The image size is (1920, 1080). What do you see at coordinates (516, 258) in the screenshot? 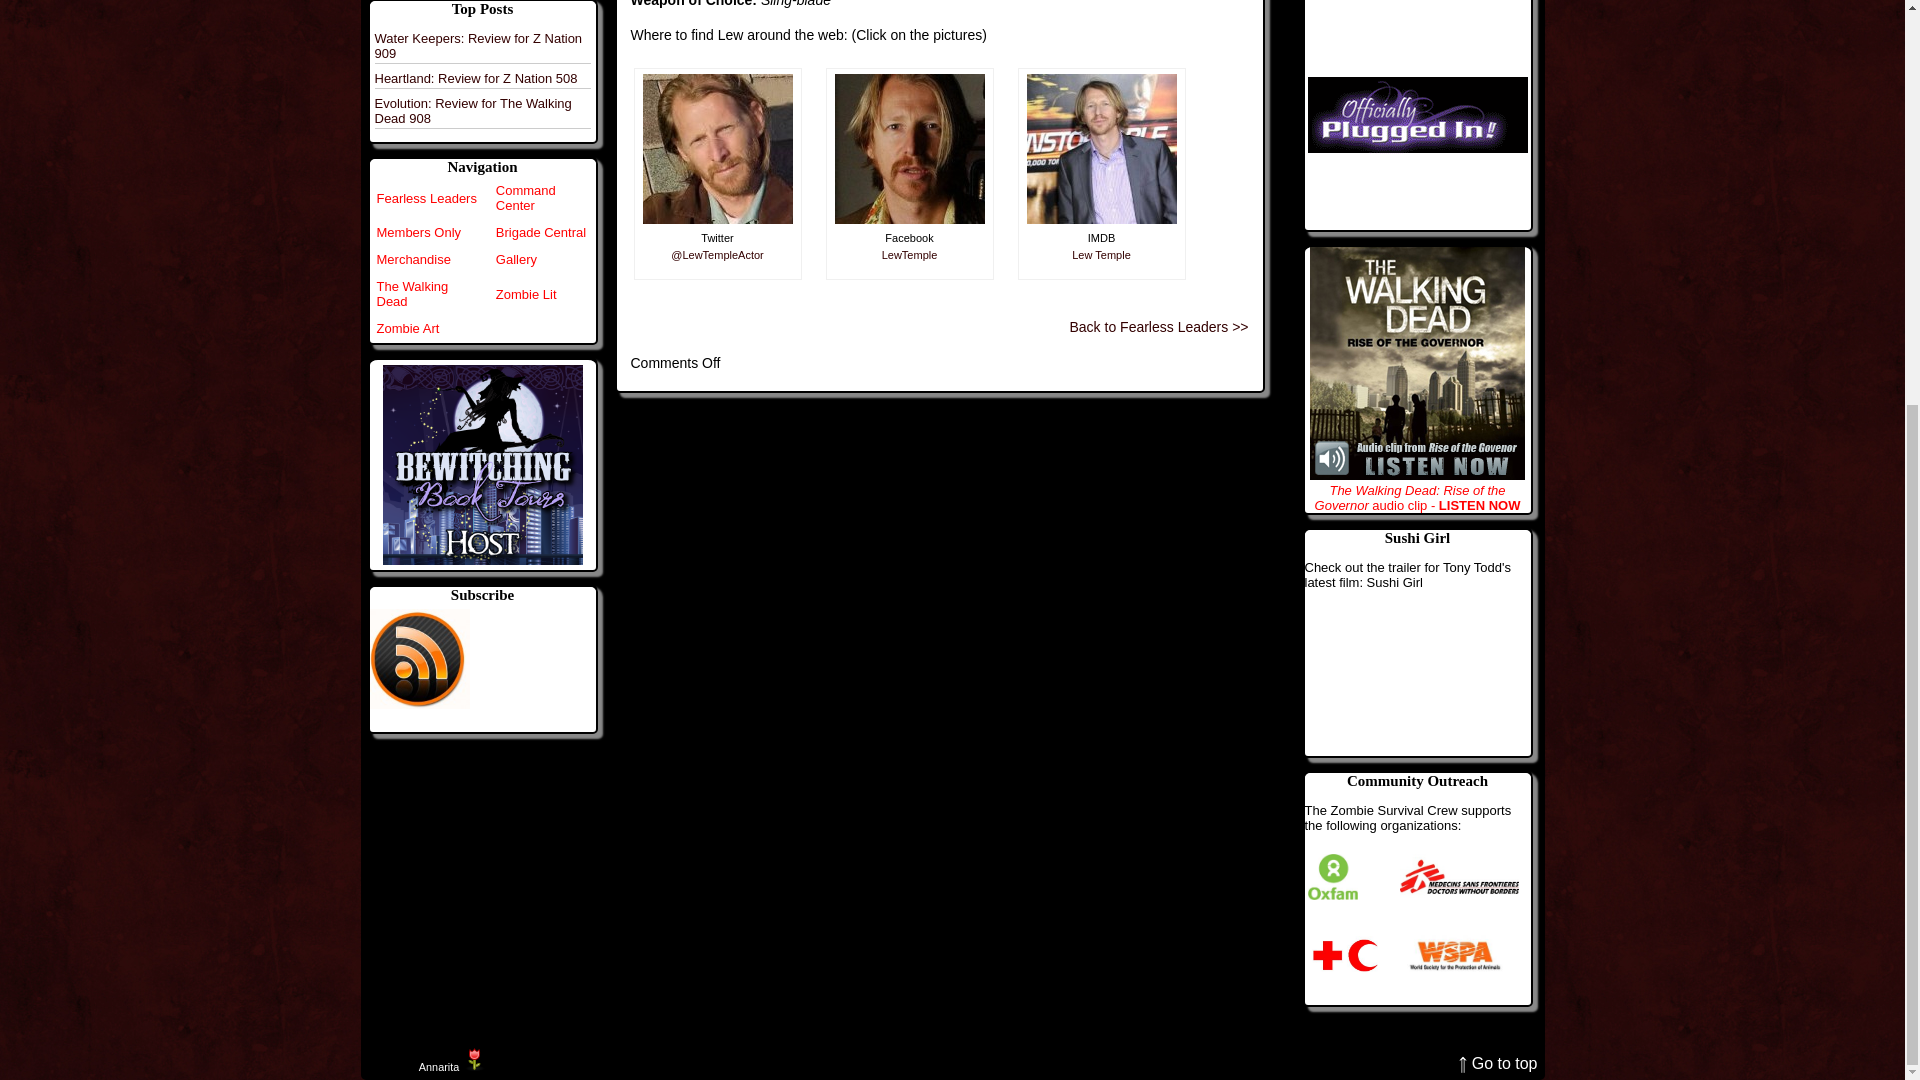
I see `Gallery` at bounding box center [516, 258].